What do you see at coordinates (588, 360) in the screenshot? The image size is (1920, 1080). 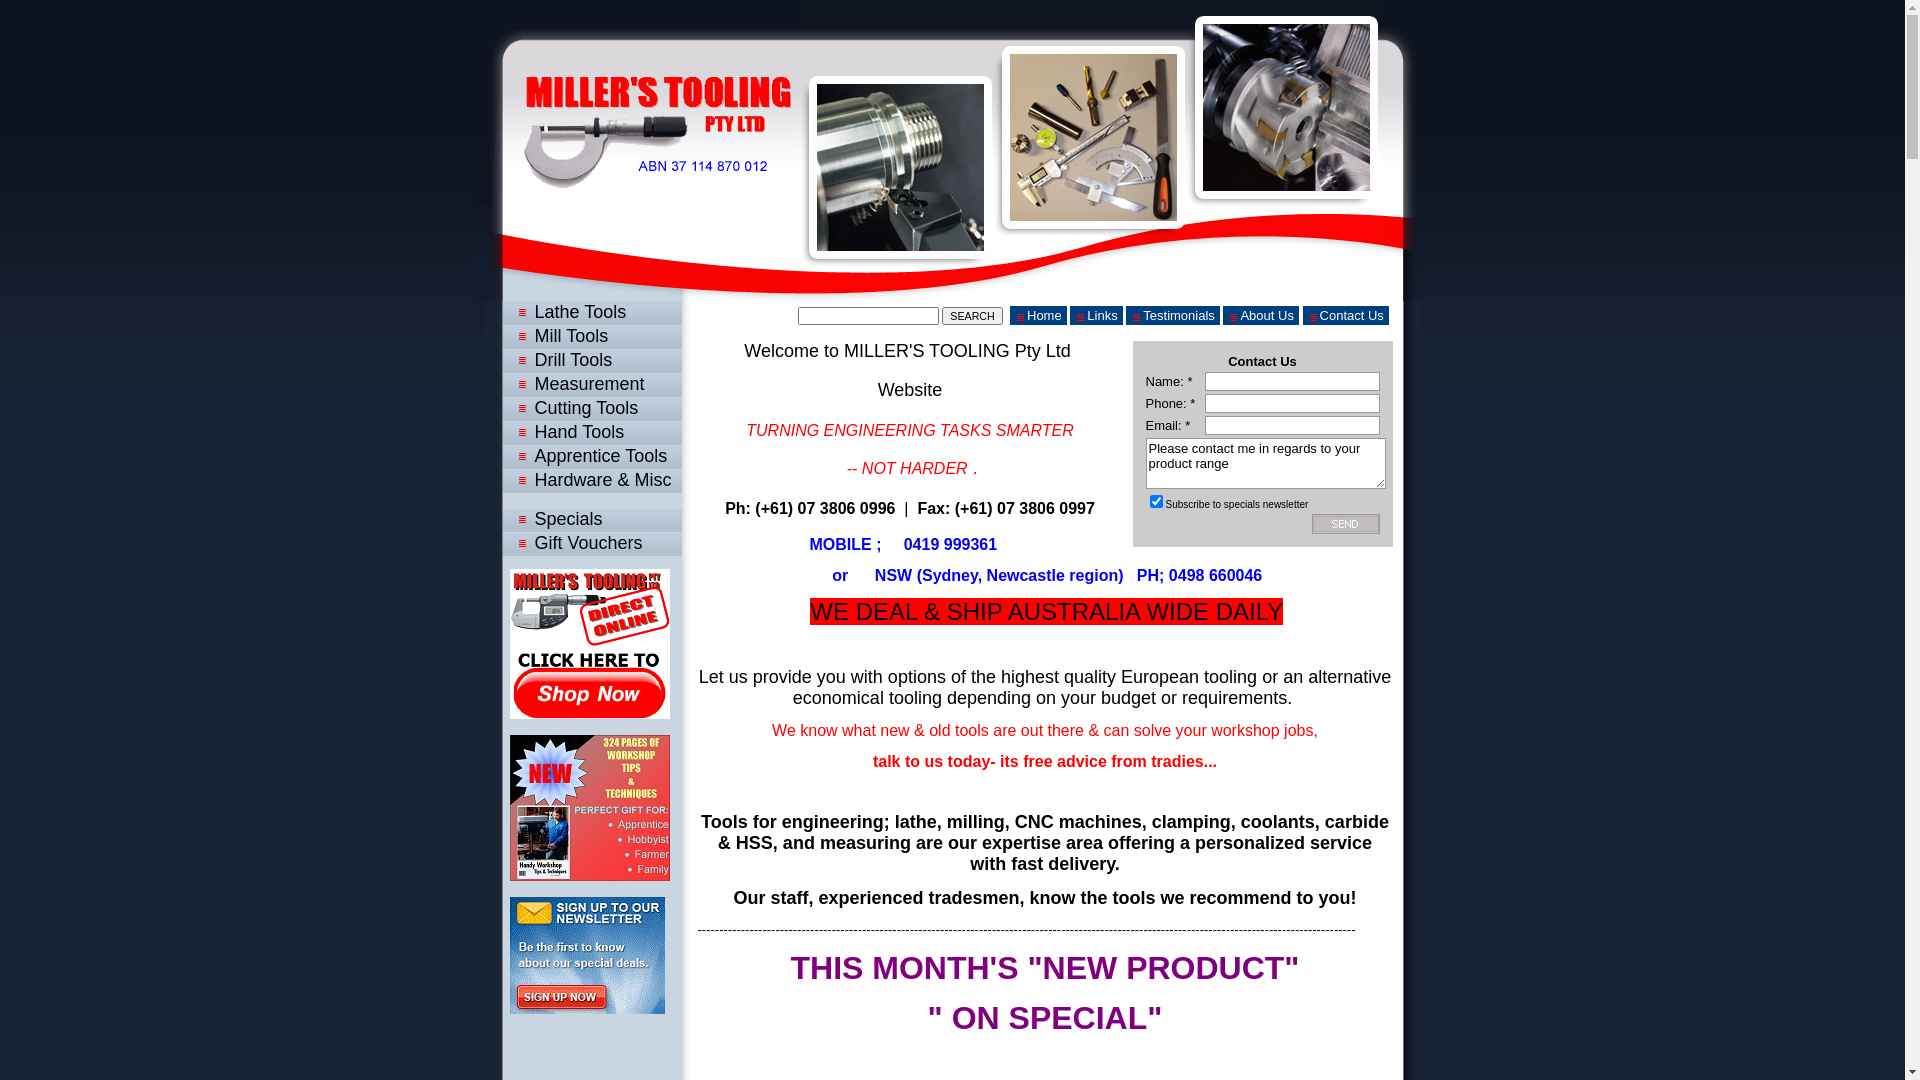 I see `Drill Tools` at bounding box center [588, 360].